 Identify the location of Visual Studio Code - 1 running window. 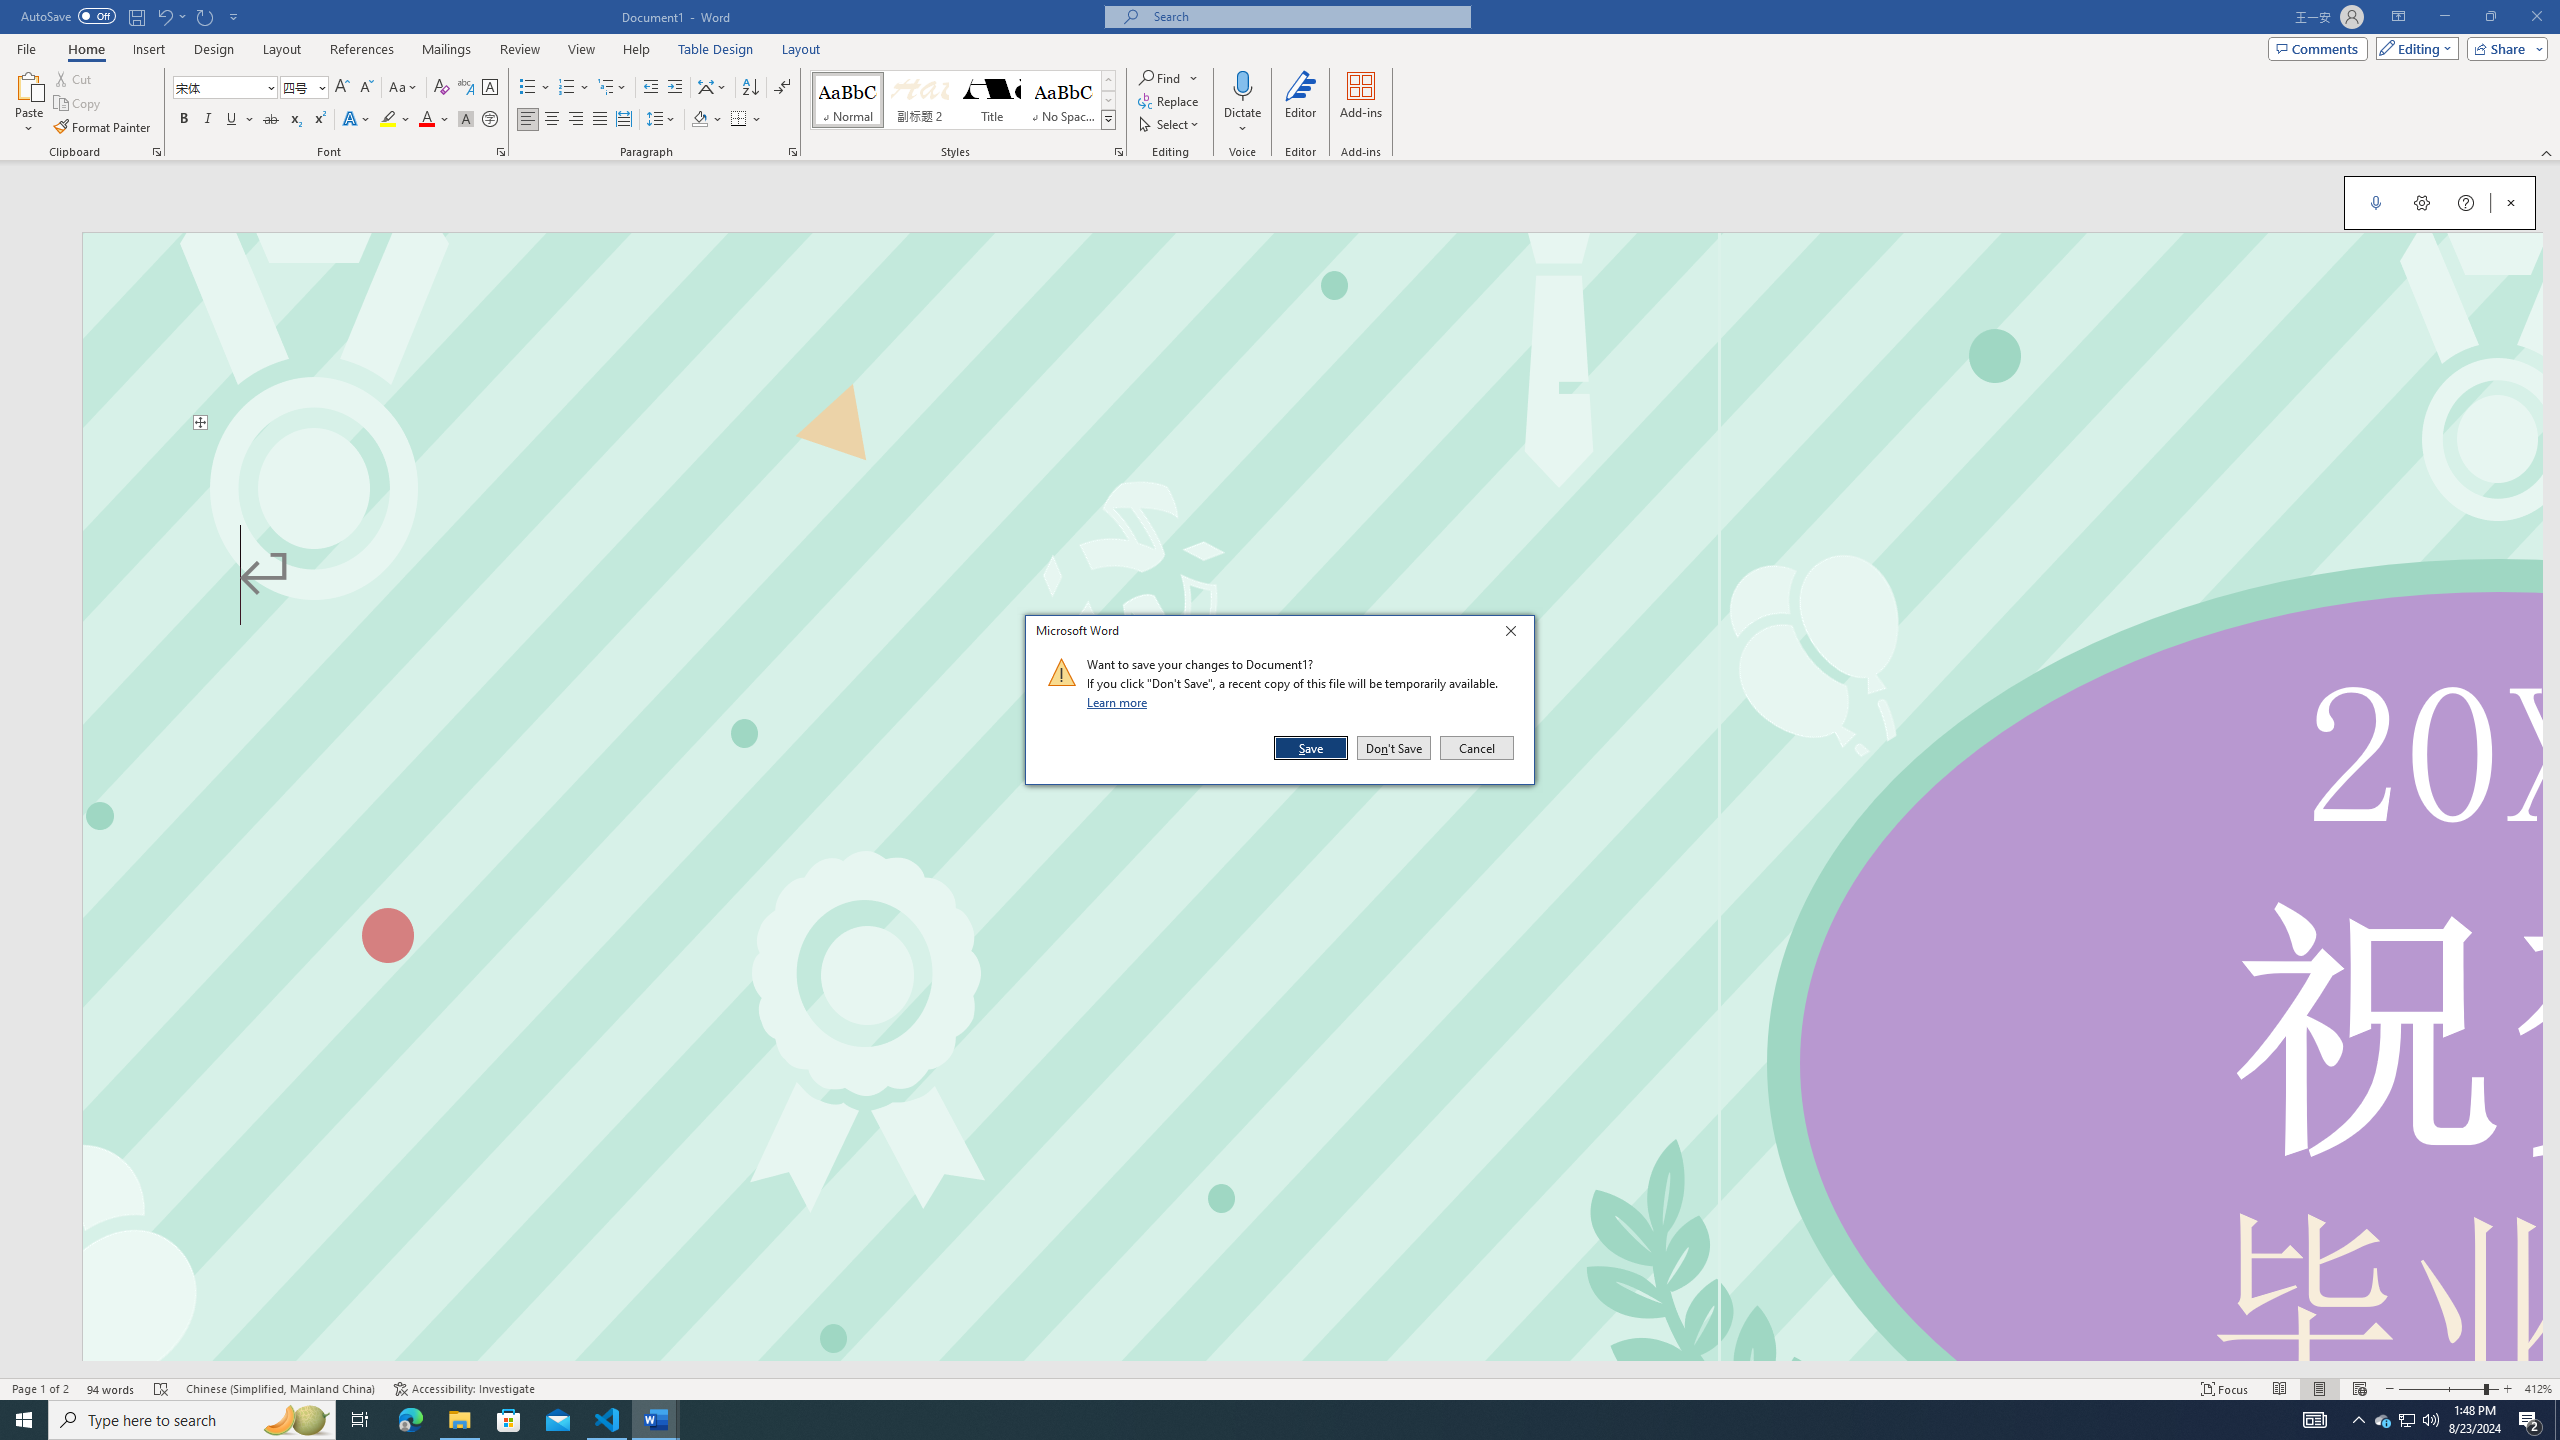
(608, 1420).